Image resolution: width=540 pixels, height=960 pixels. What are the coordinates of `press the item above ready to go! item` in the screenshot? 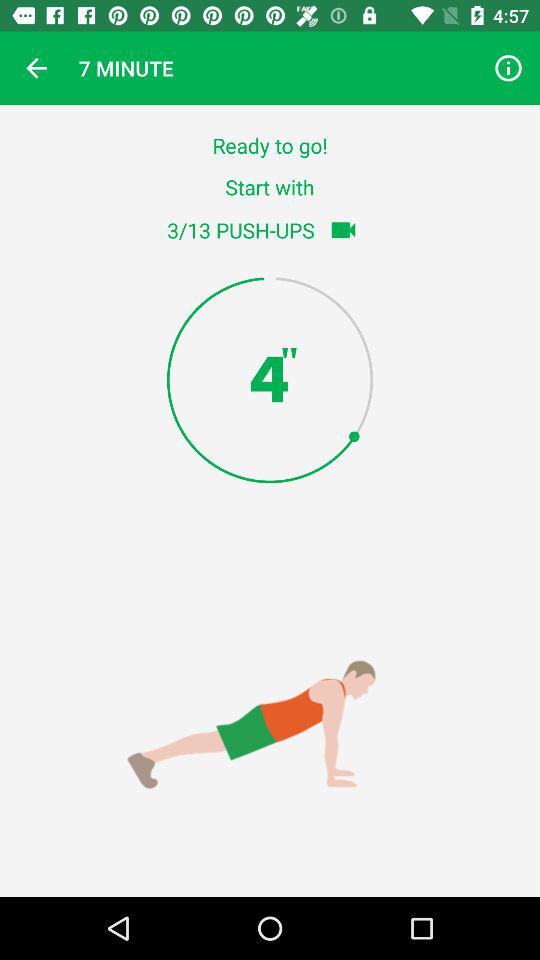 It's located at (36, 68).